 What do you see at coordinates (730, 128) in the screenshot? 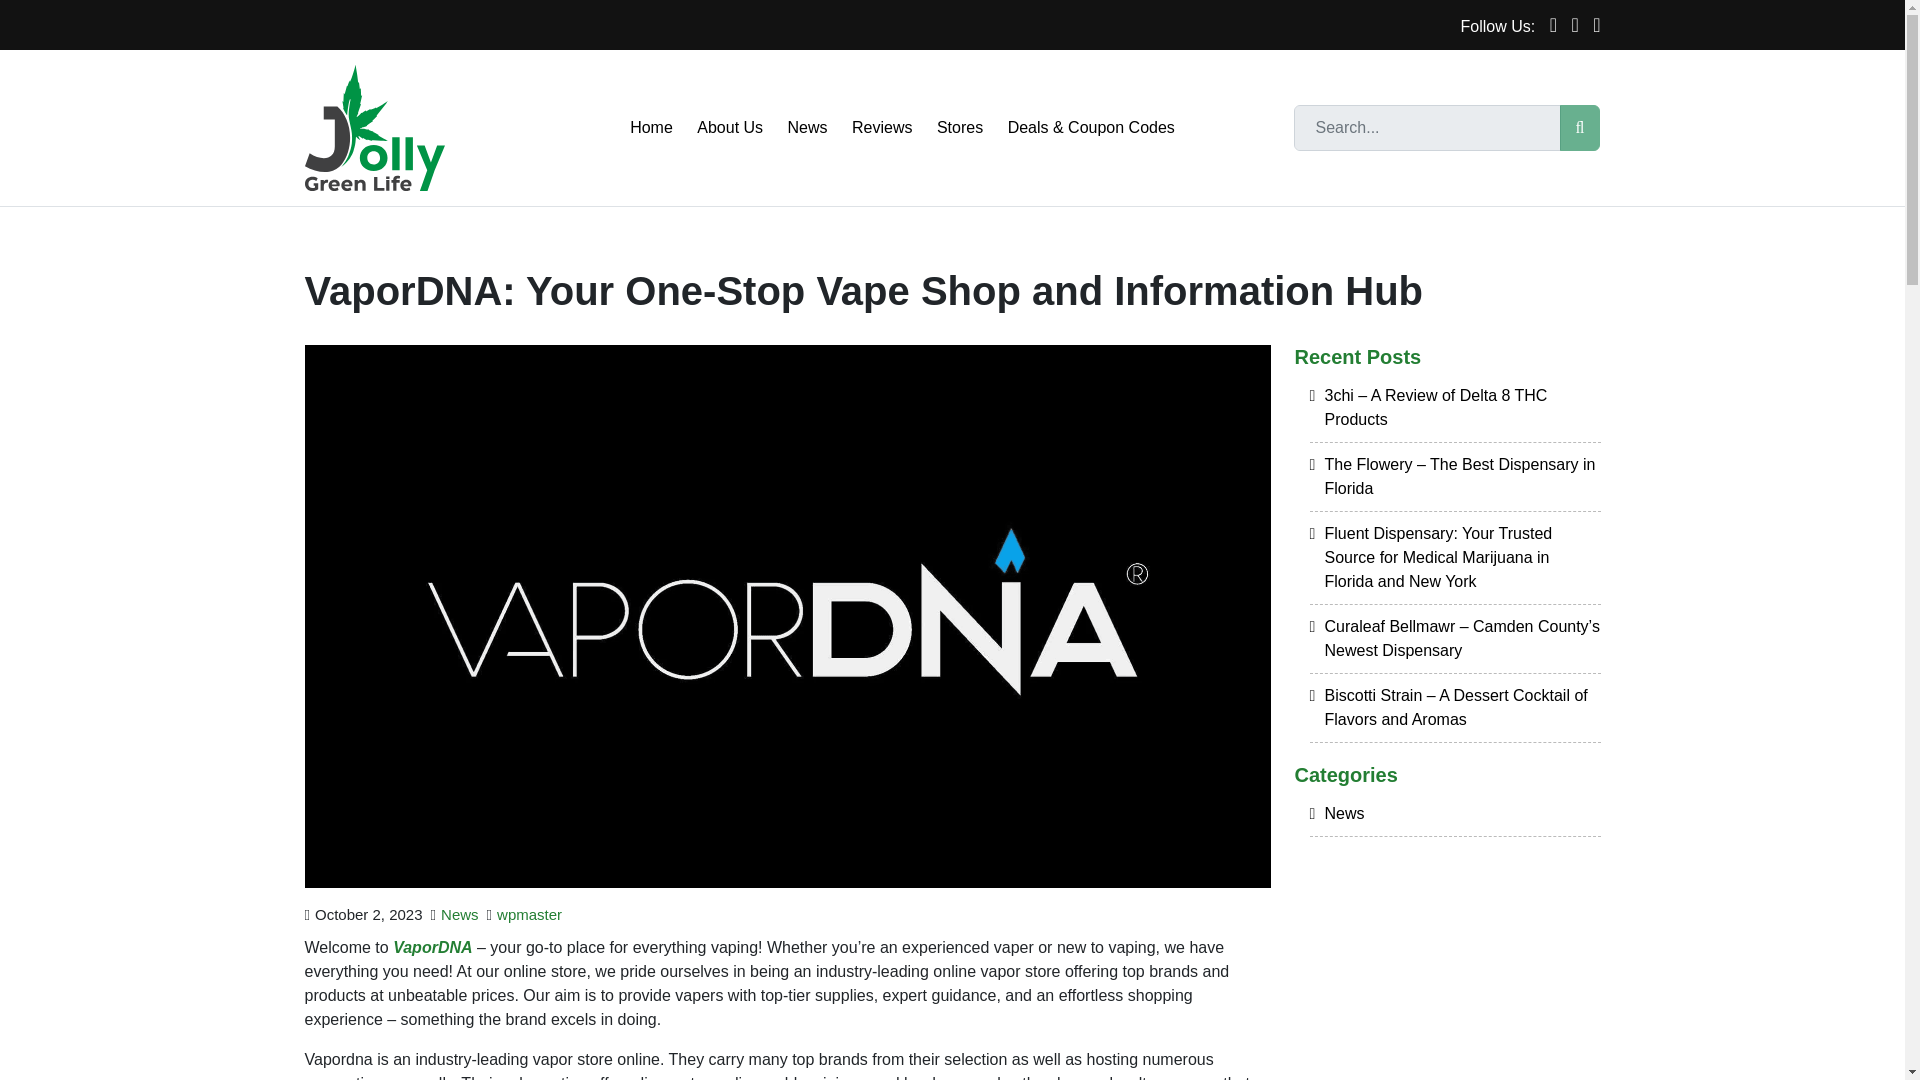
I see `About Us` at bounding box center [730, 128].